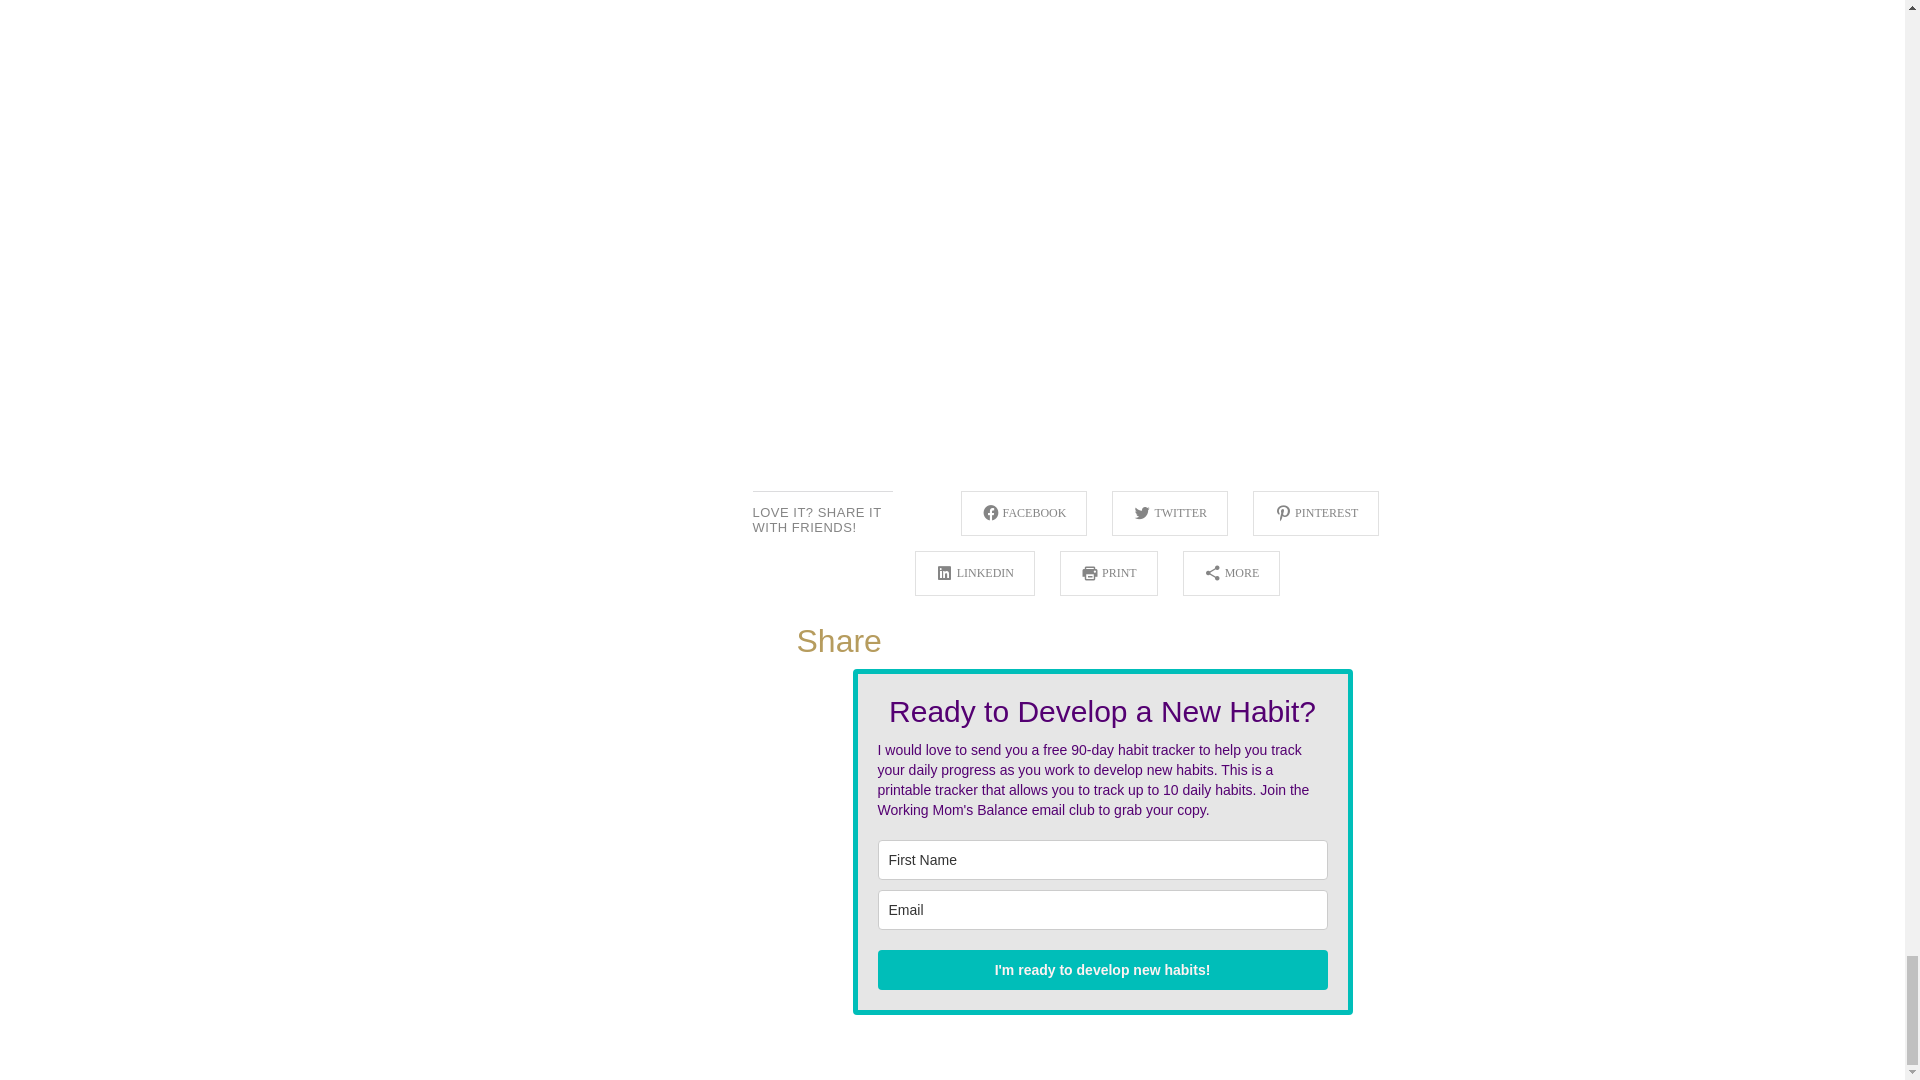  I want to click on Click to share on LinkedIn, so click(974, 573).